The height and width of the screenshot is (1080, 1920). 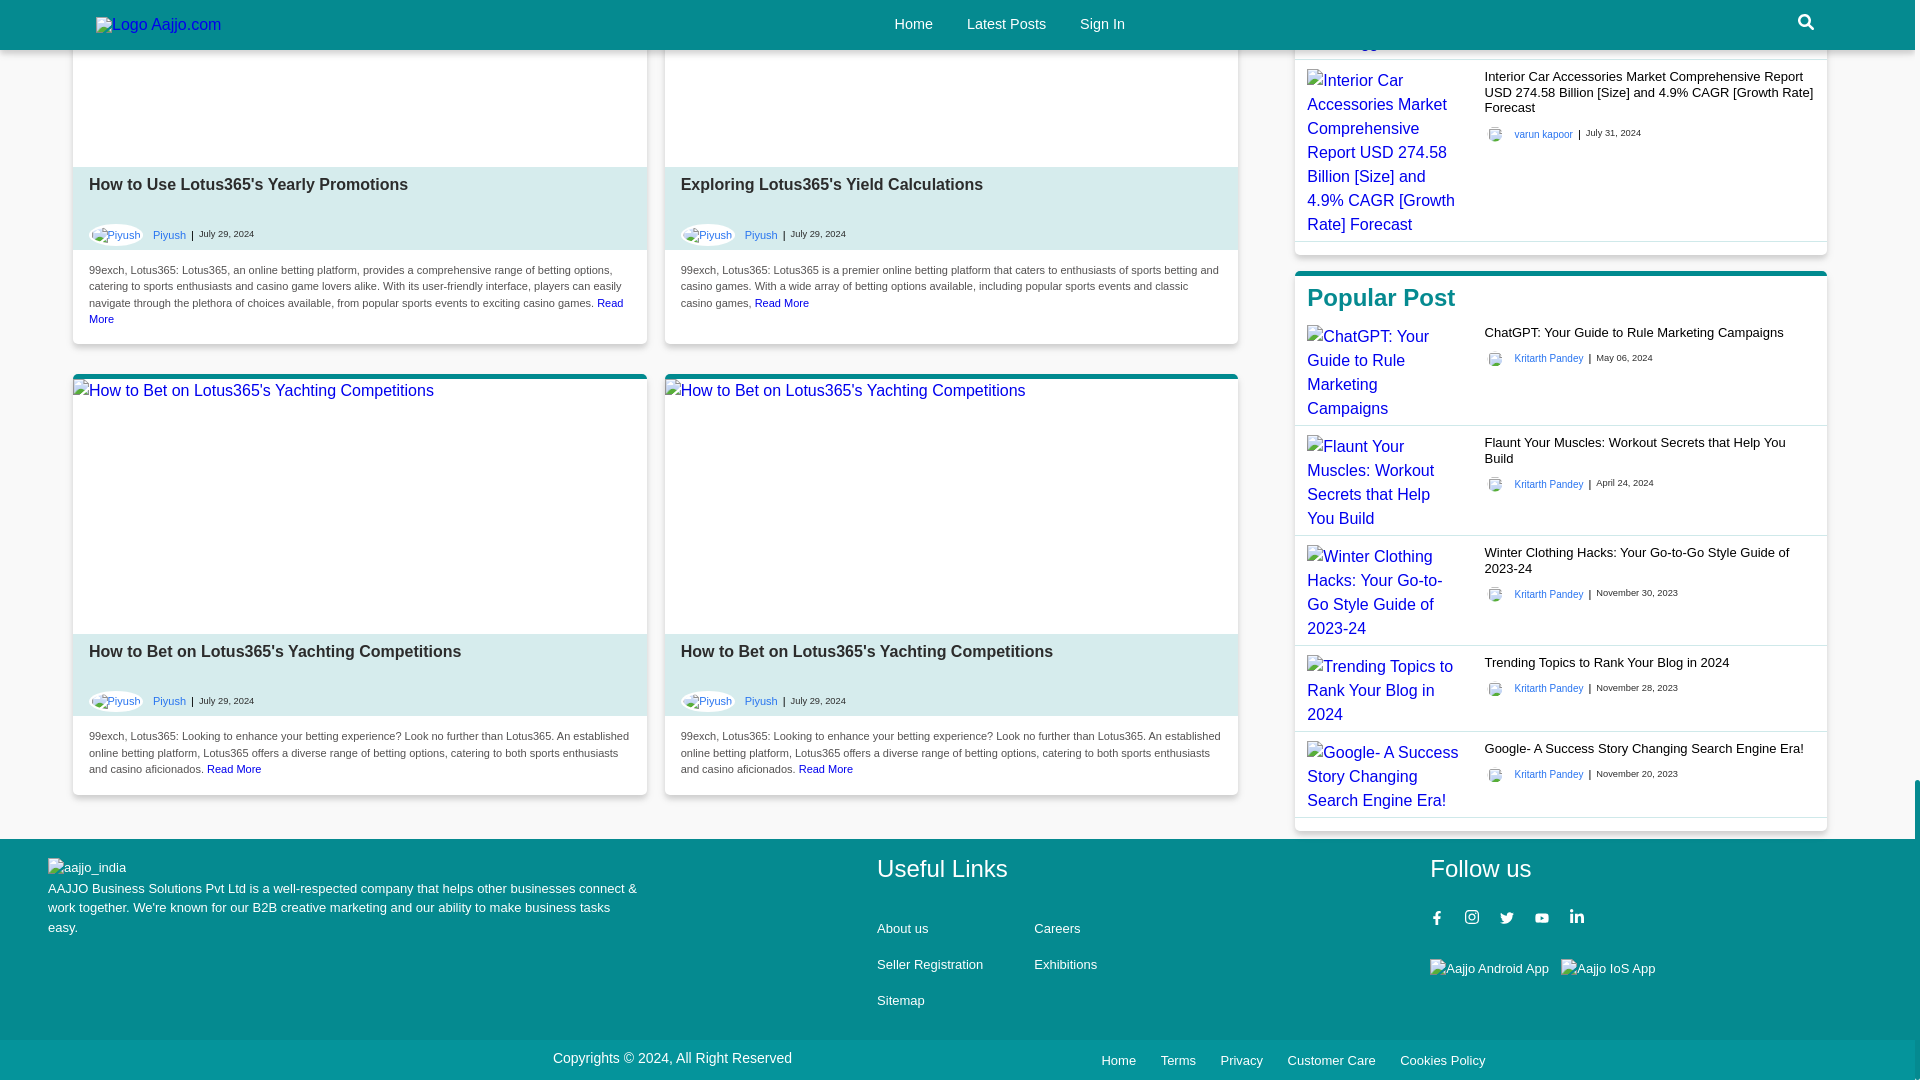 What do you see at coordinates (1508, 920) in the screenshot?
I see `twitter` at bounding box center [1508, 920].